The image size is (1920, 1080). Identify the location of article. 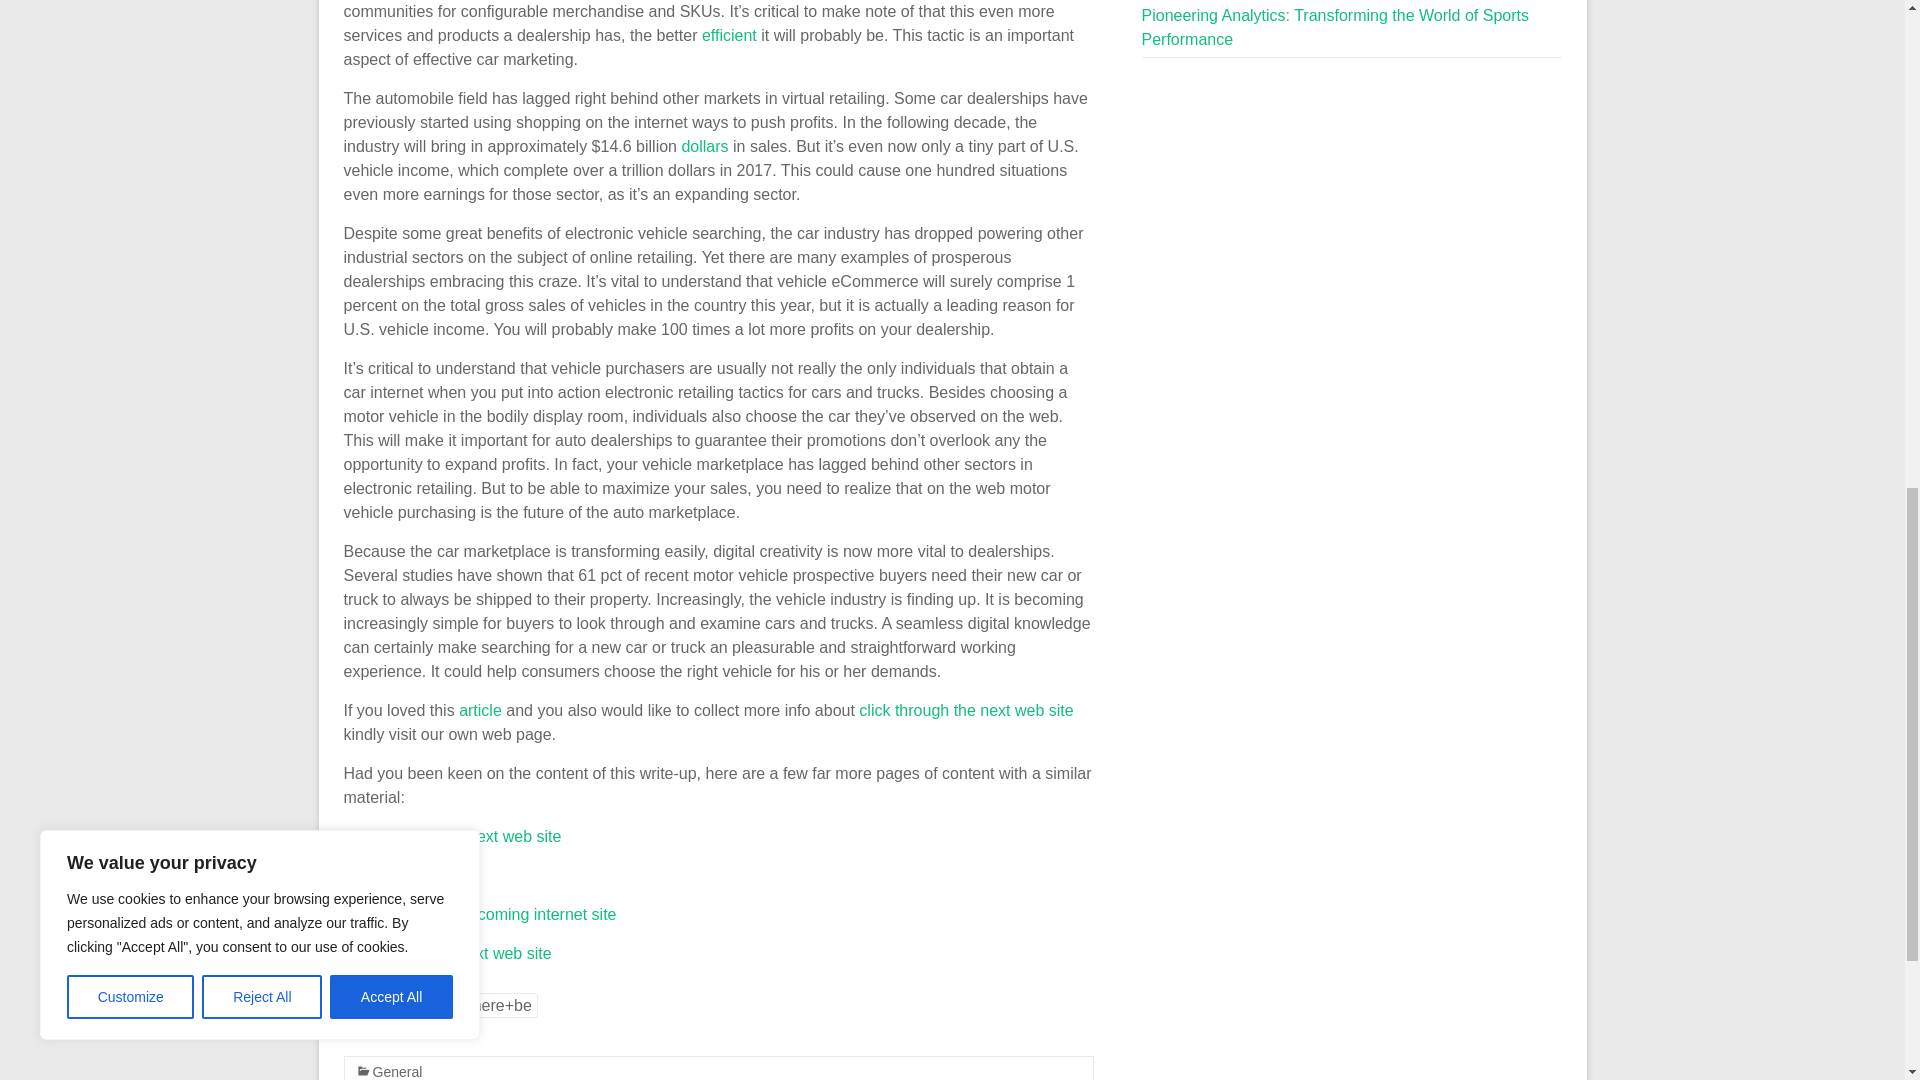
(480, 710).